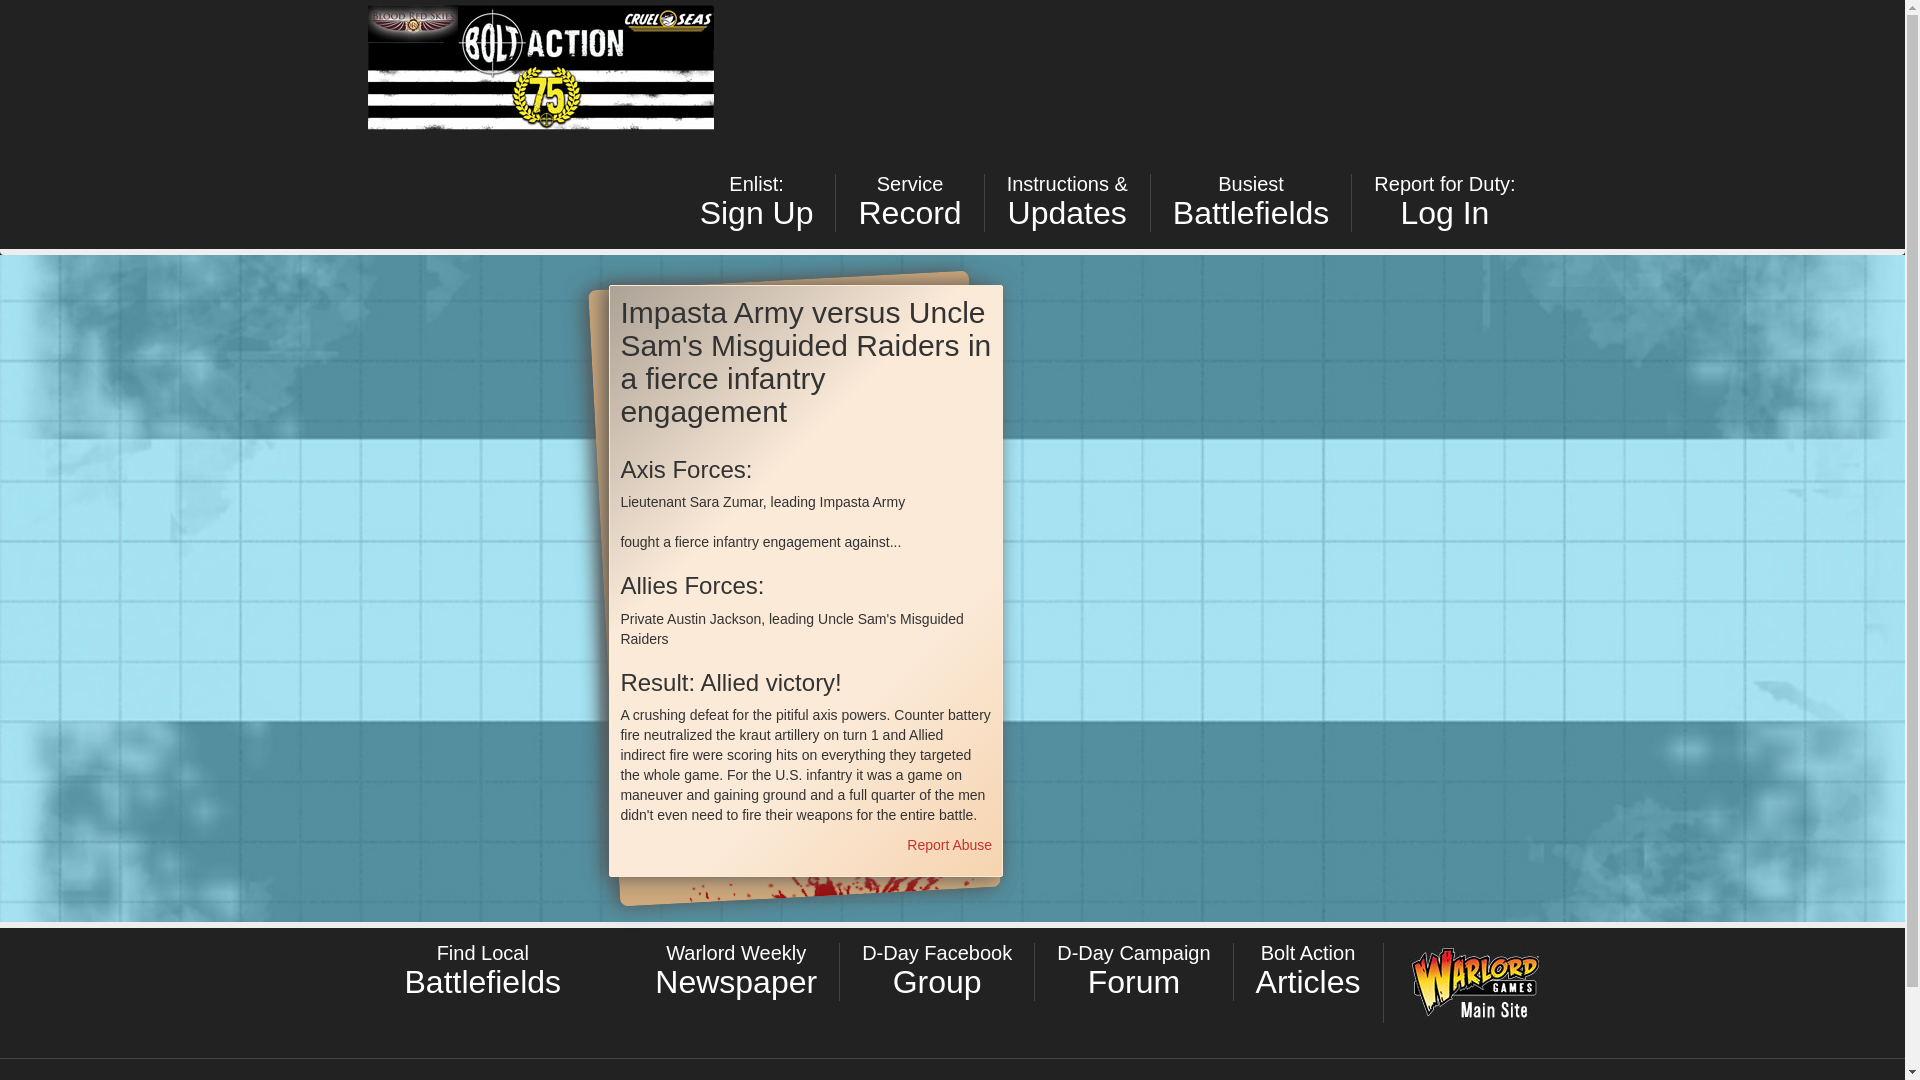  Describe the element at coordinates (1444, 202) in the screenshot. I see `D-Day Campaign - Home Page` at that location.